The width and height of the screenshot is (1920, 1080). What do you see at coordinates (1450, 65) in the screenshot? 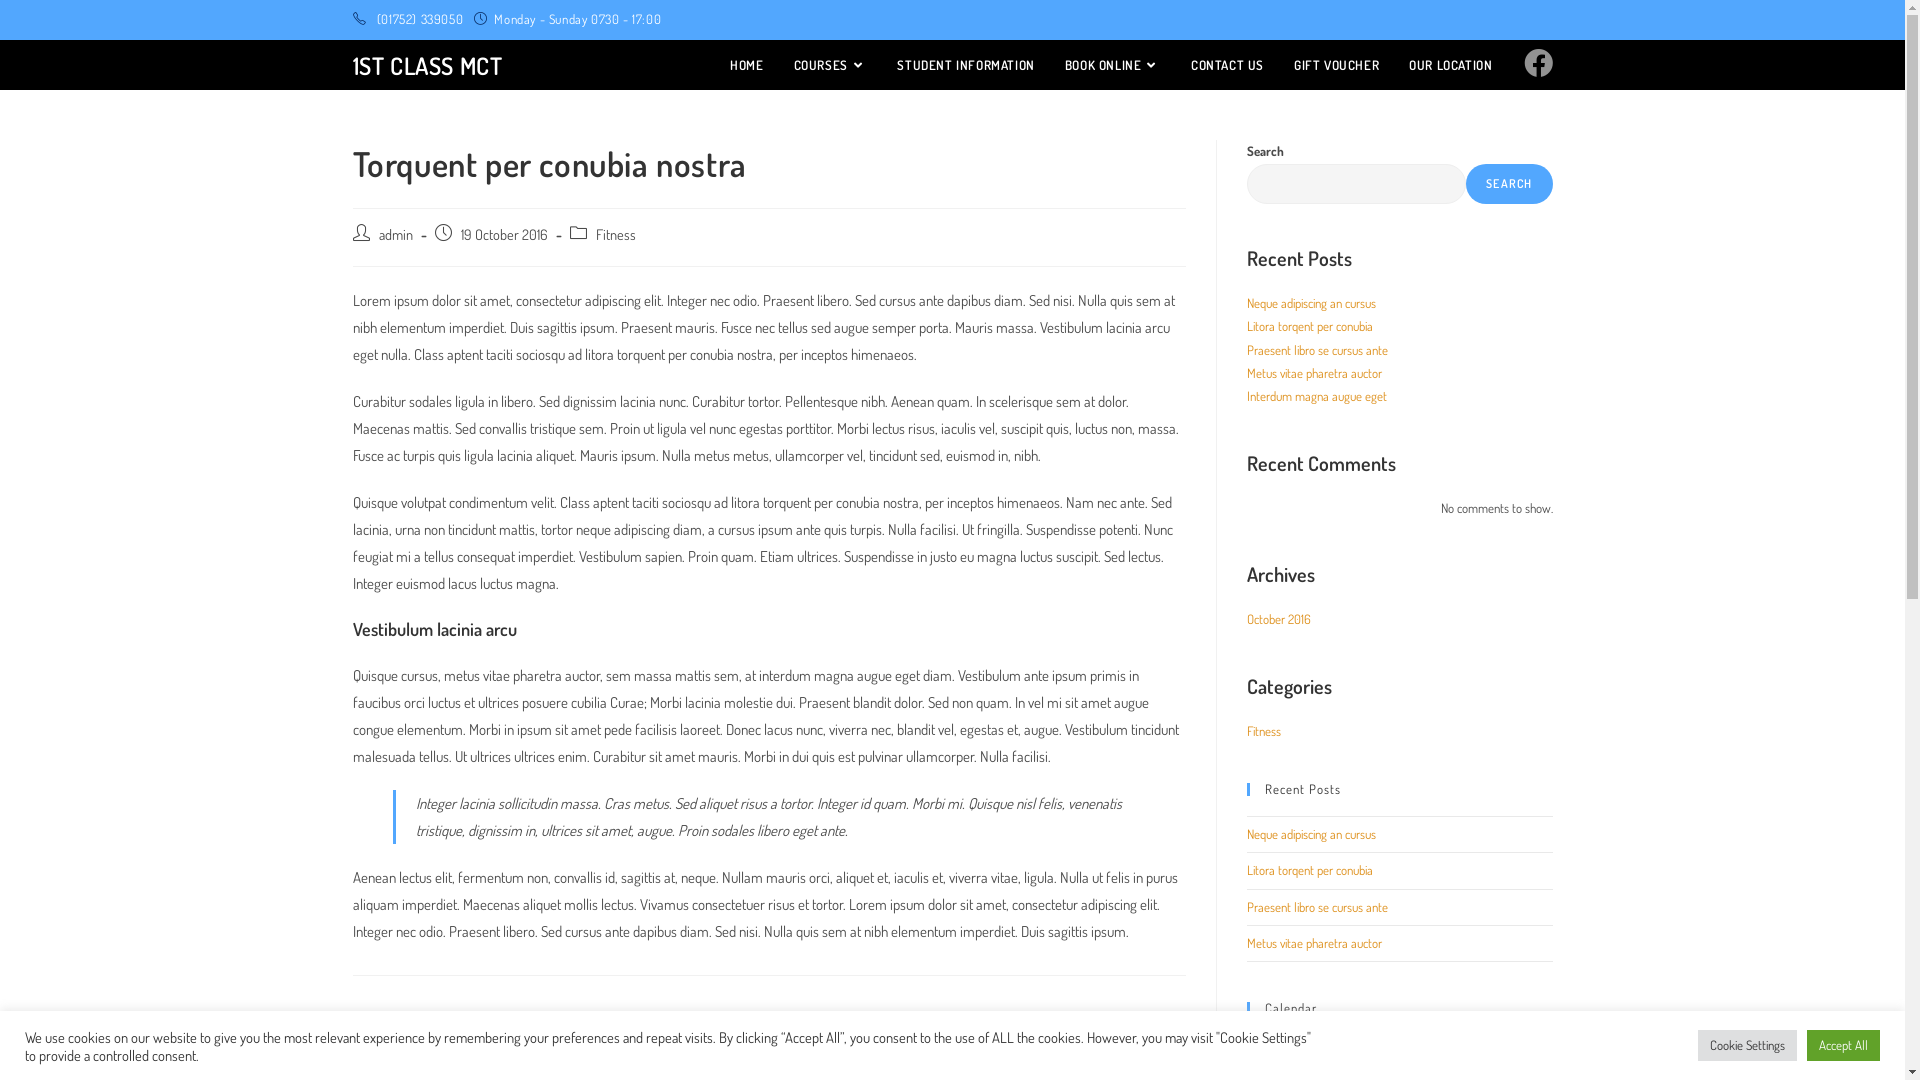
I see `OUR LOCATION` at bounding box center [1450, 65].